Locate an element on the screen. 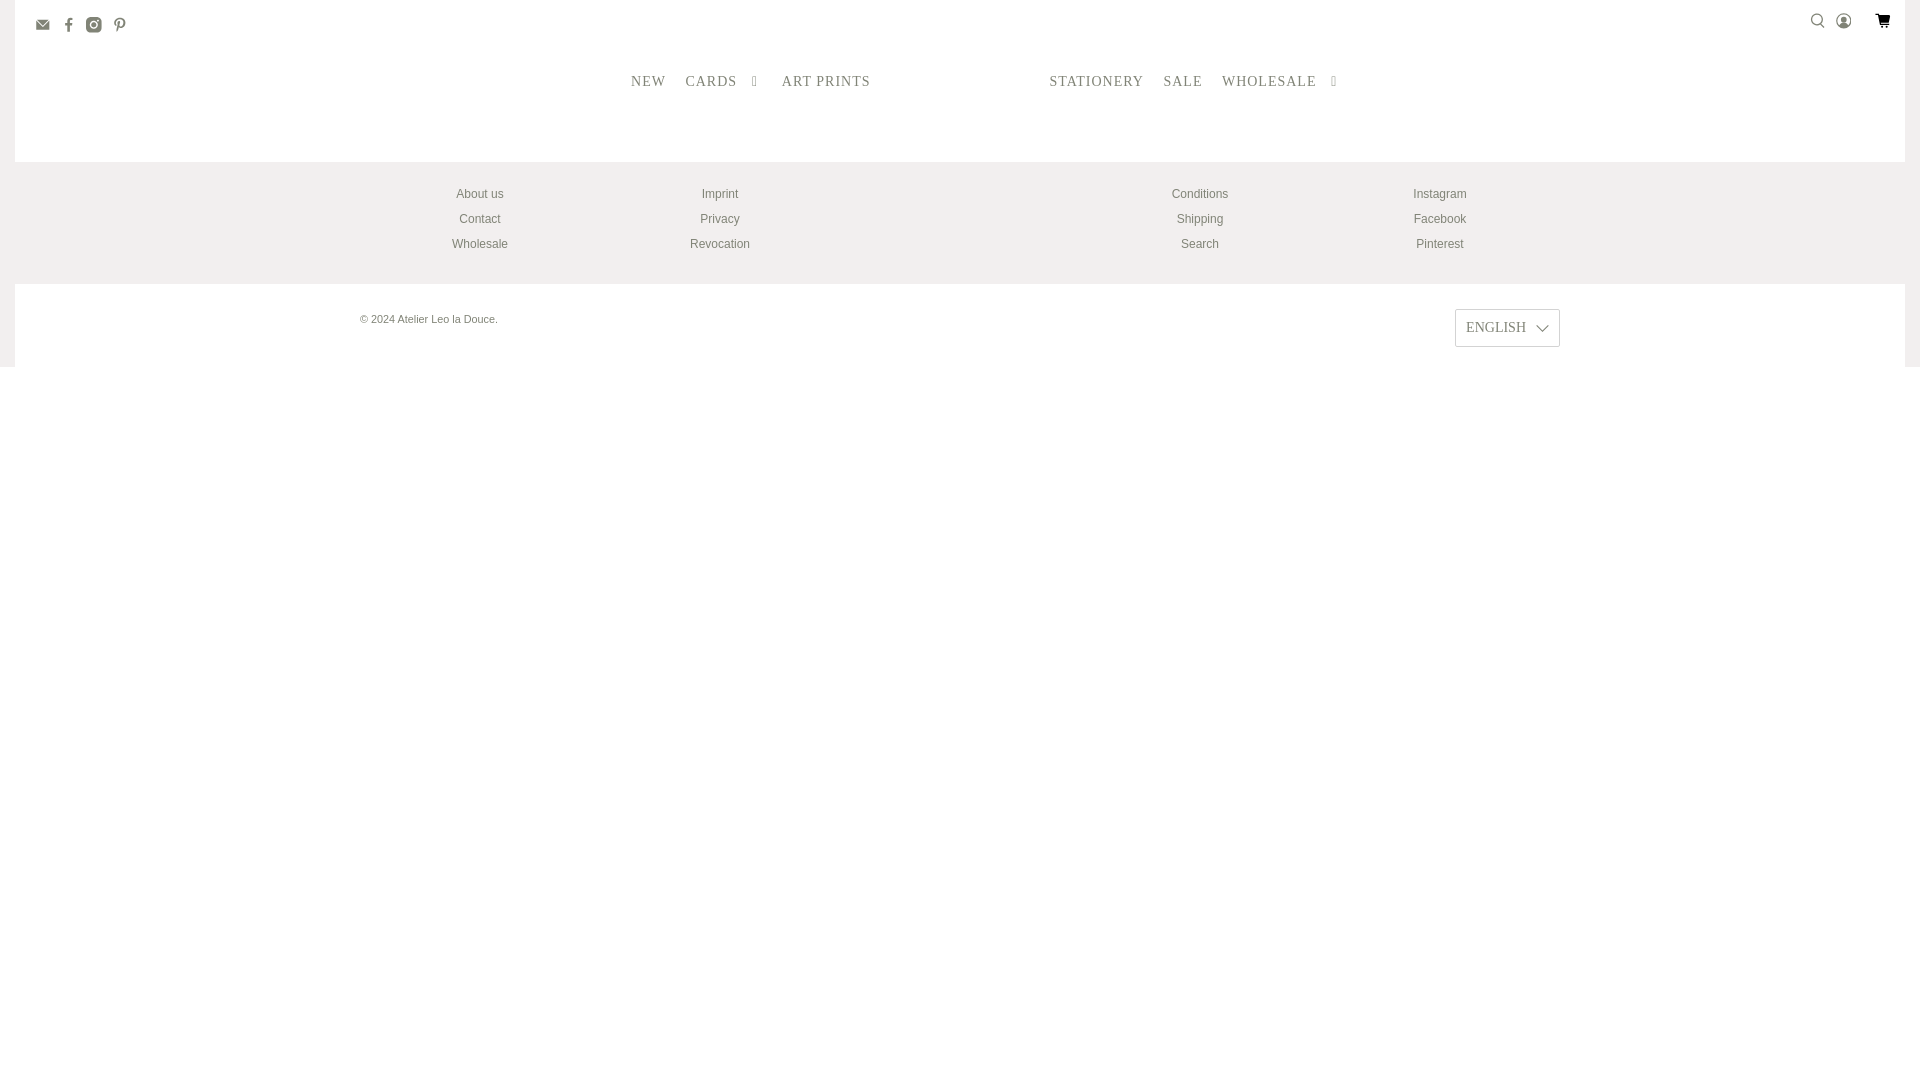 Image resolution: width=1920 pixels, height=1080 pixels. ART PRINTS is located at coordinates (825, 81).